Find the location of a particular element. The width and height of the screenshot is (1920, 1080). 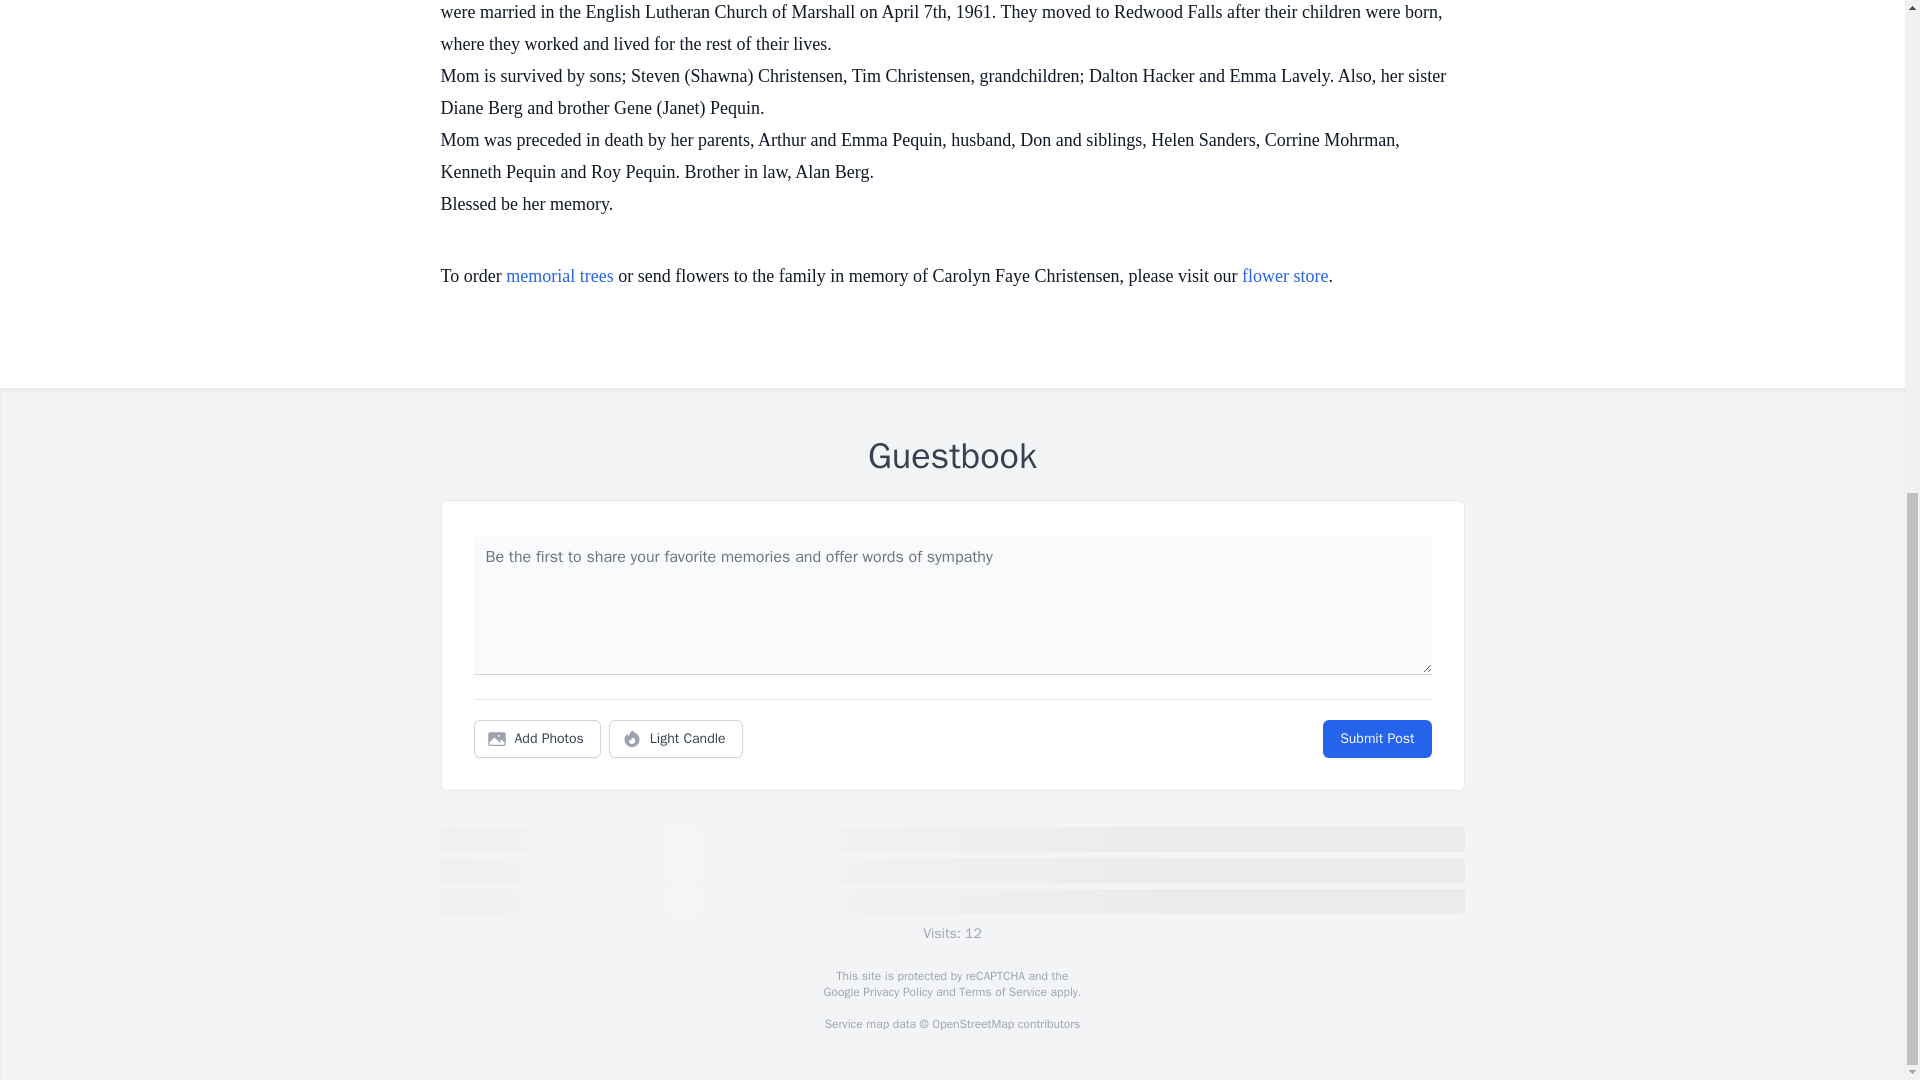

Add Photos is located at coordinates (537, 739).